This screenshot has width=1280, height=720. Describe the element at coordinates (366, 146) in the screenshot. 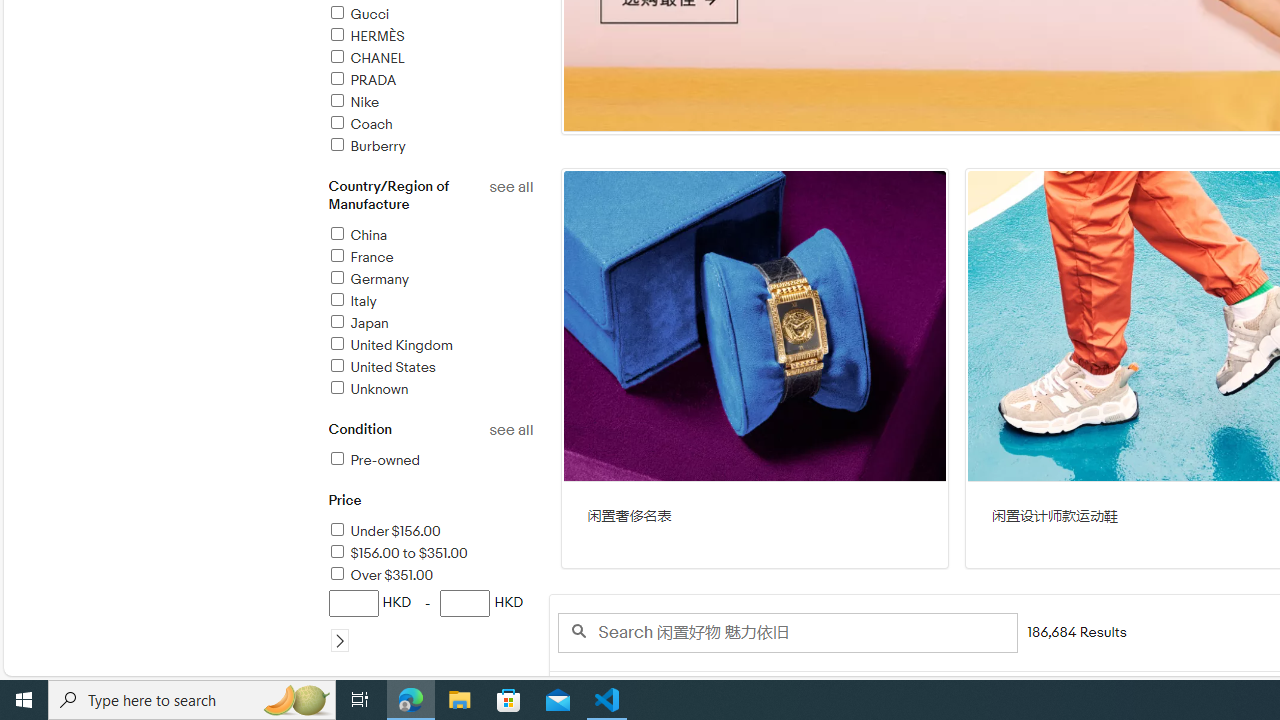

I see `Burberry` at that location.